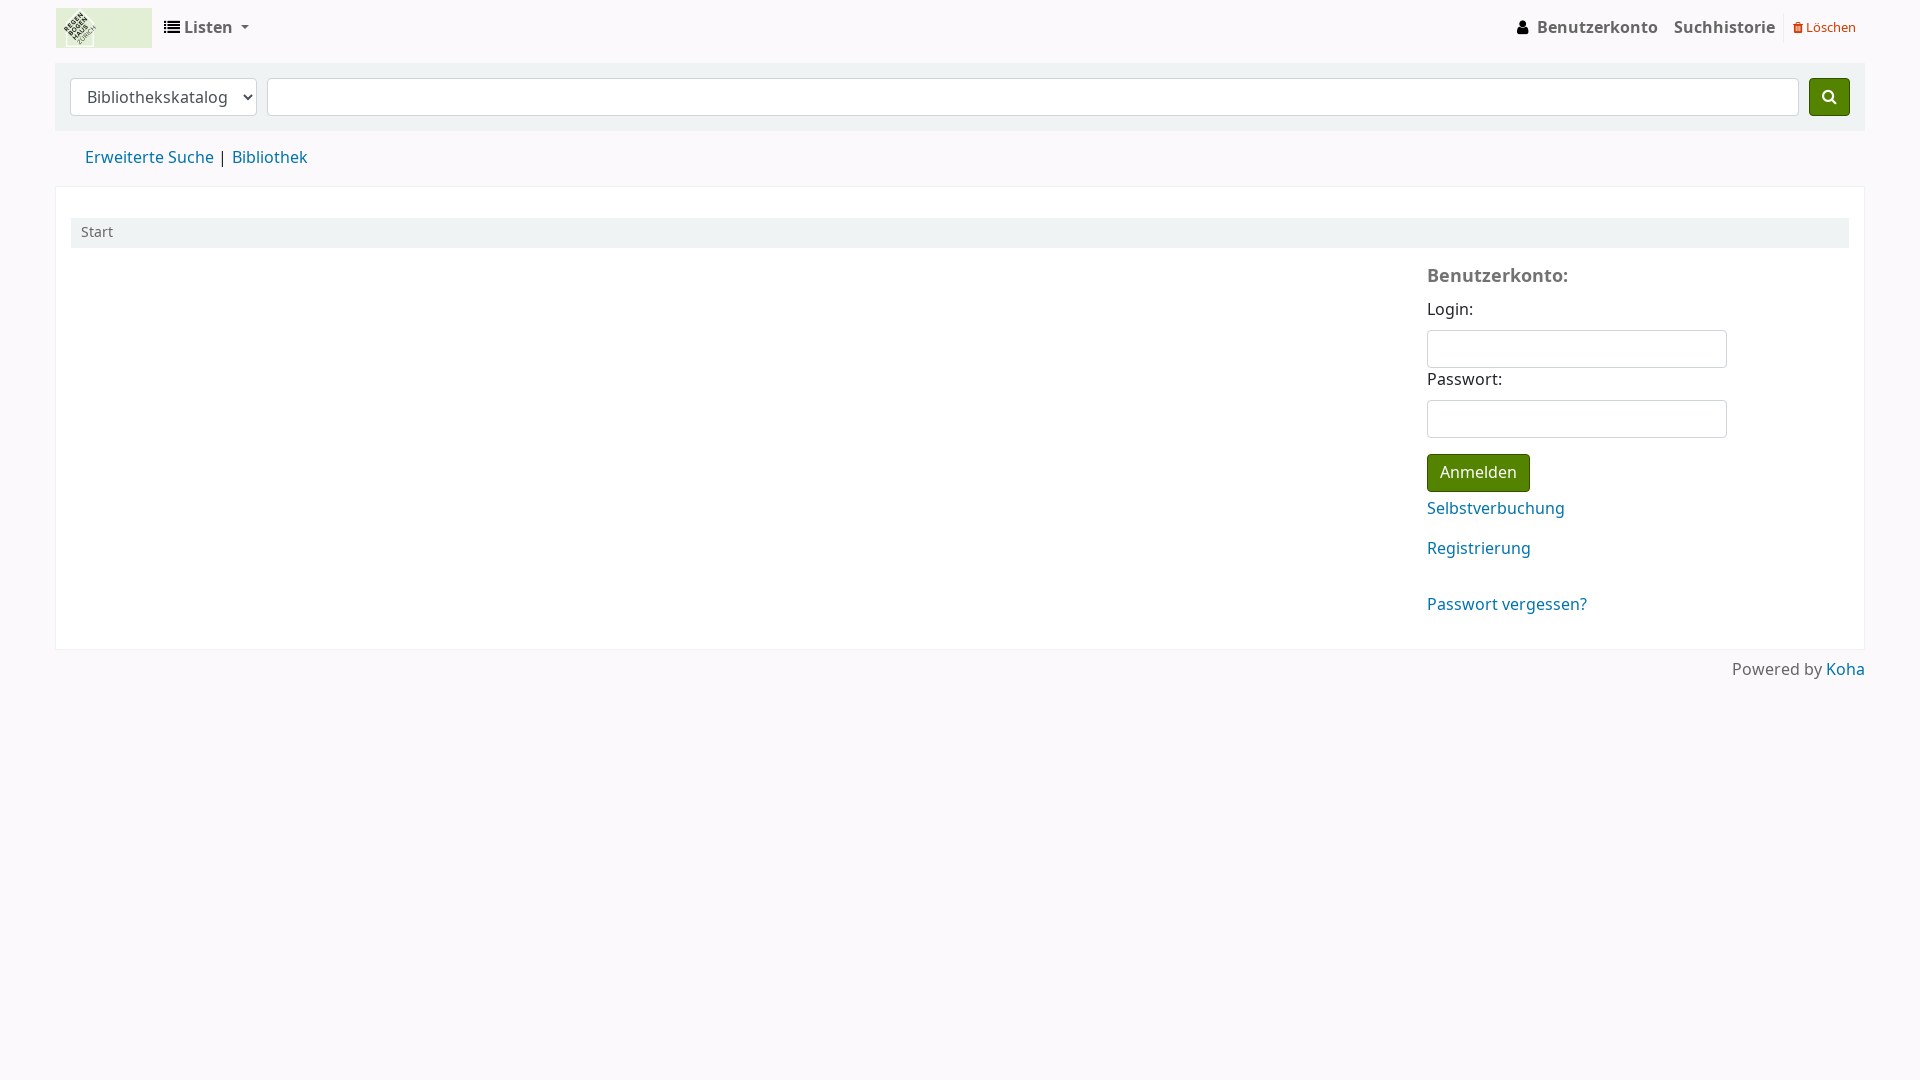 The height and width of the screenshot is (1080, 1920). Describe the element at coordinates (206, 28) in the screenshot. I see `Listen` at that location.